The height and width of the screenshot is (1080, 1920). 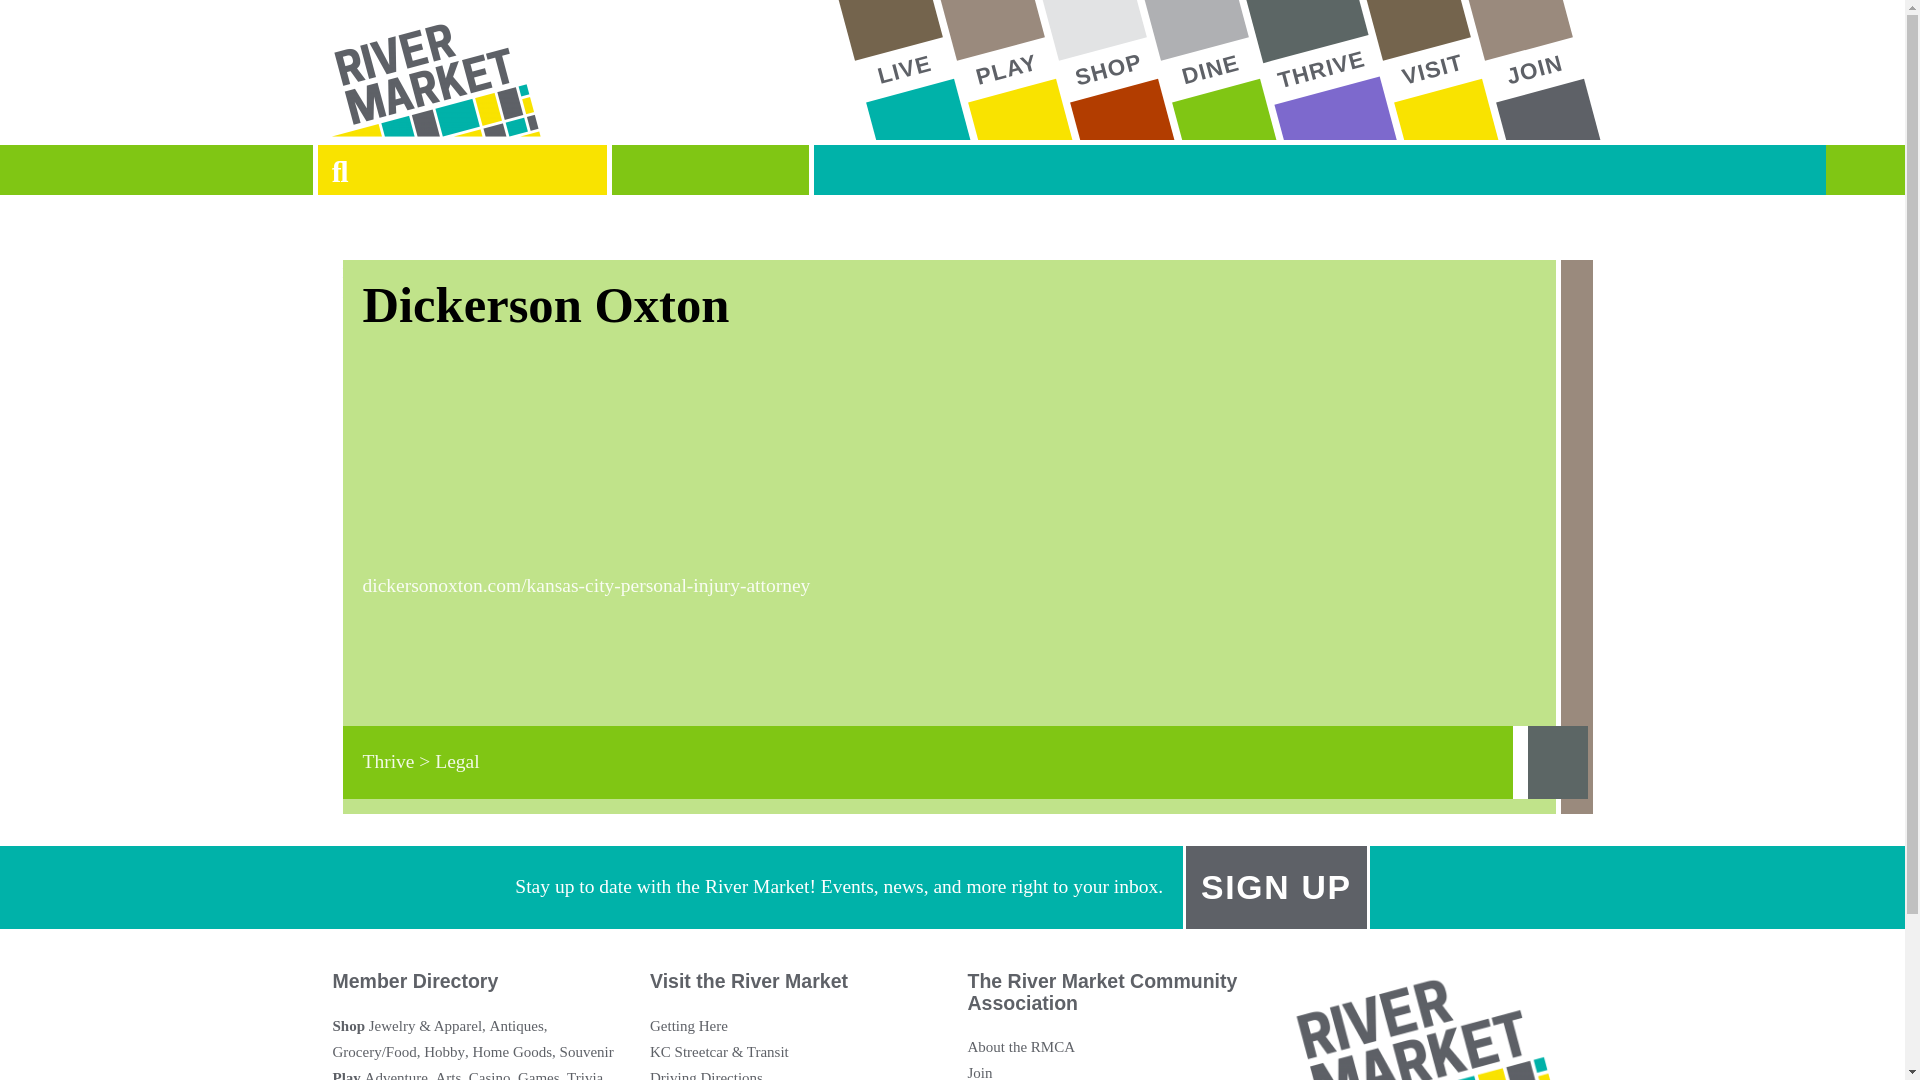 What do you see at coordinates (926, 762) in the screenshot?
I see `Legal` at bounding box center [926, 762].